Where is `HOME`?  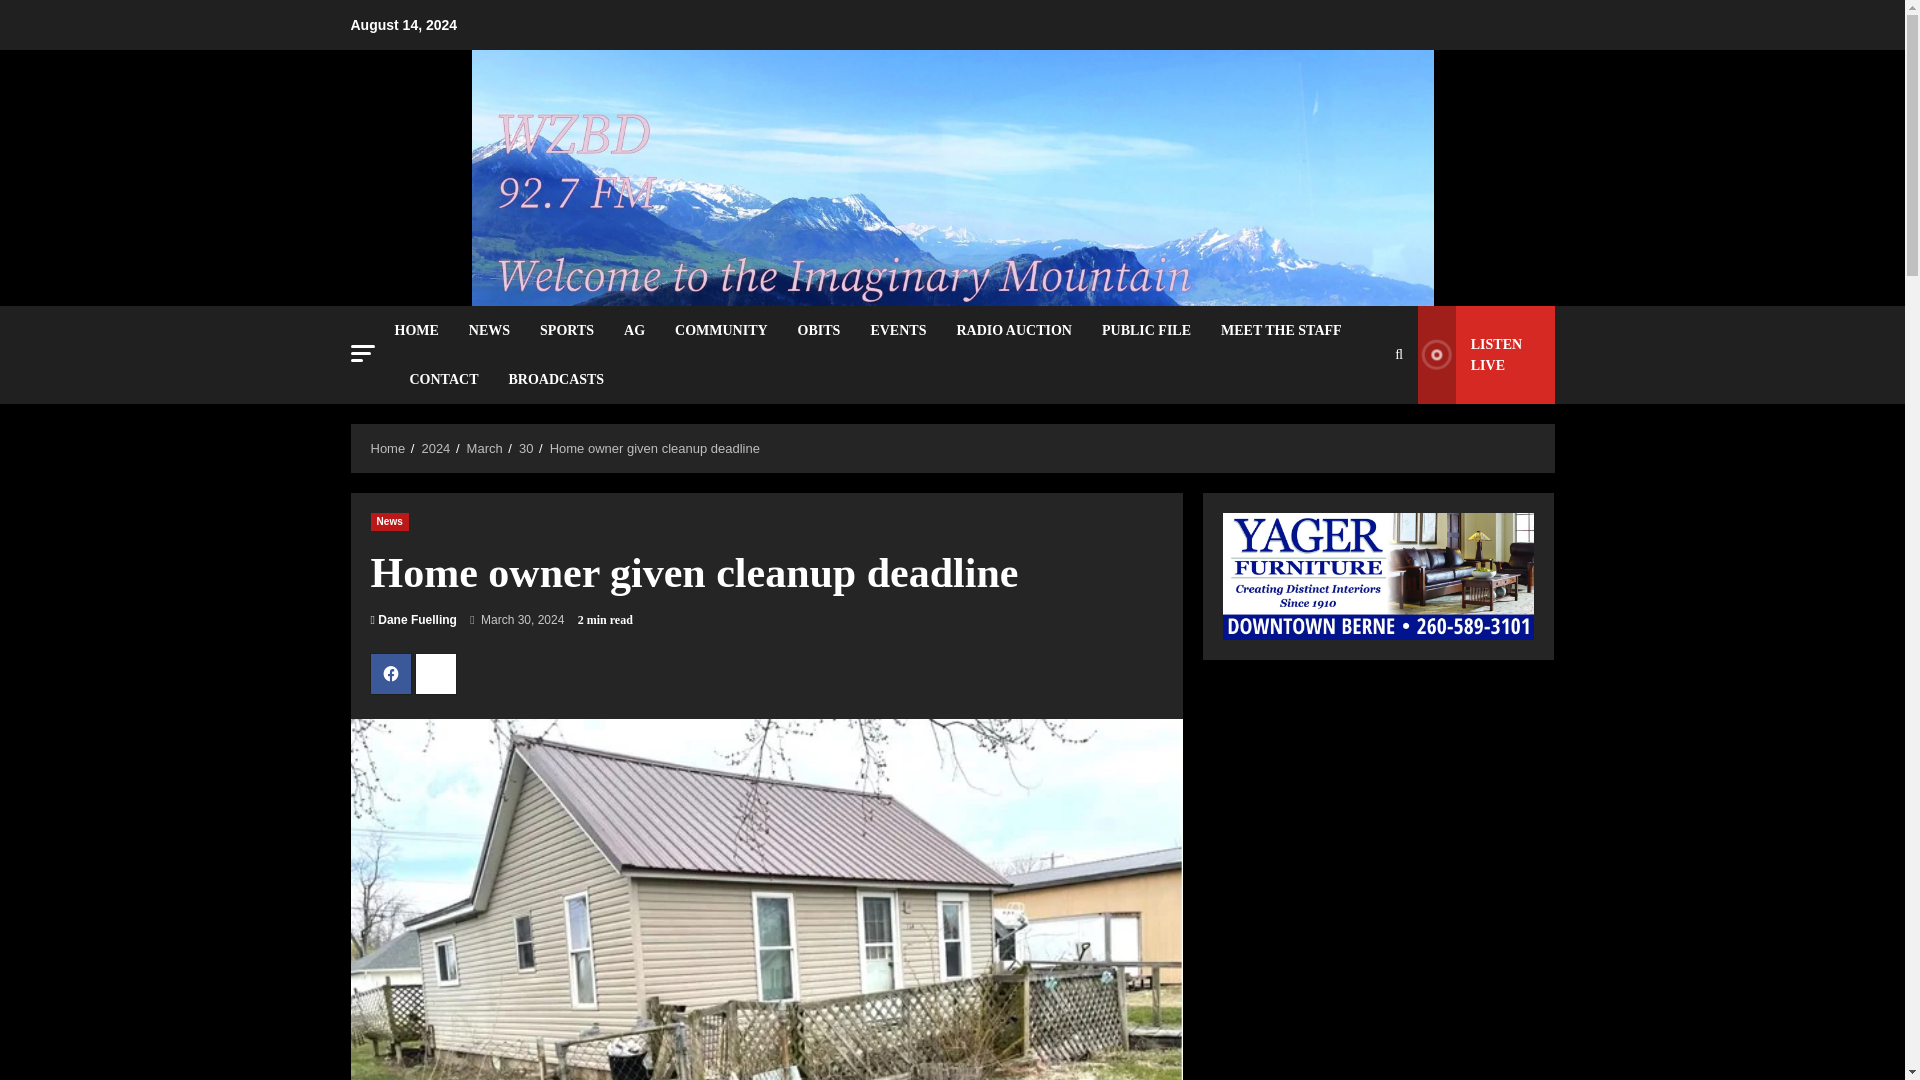
HOME is located at coordinates (423, 330).